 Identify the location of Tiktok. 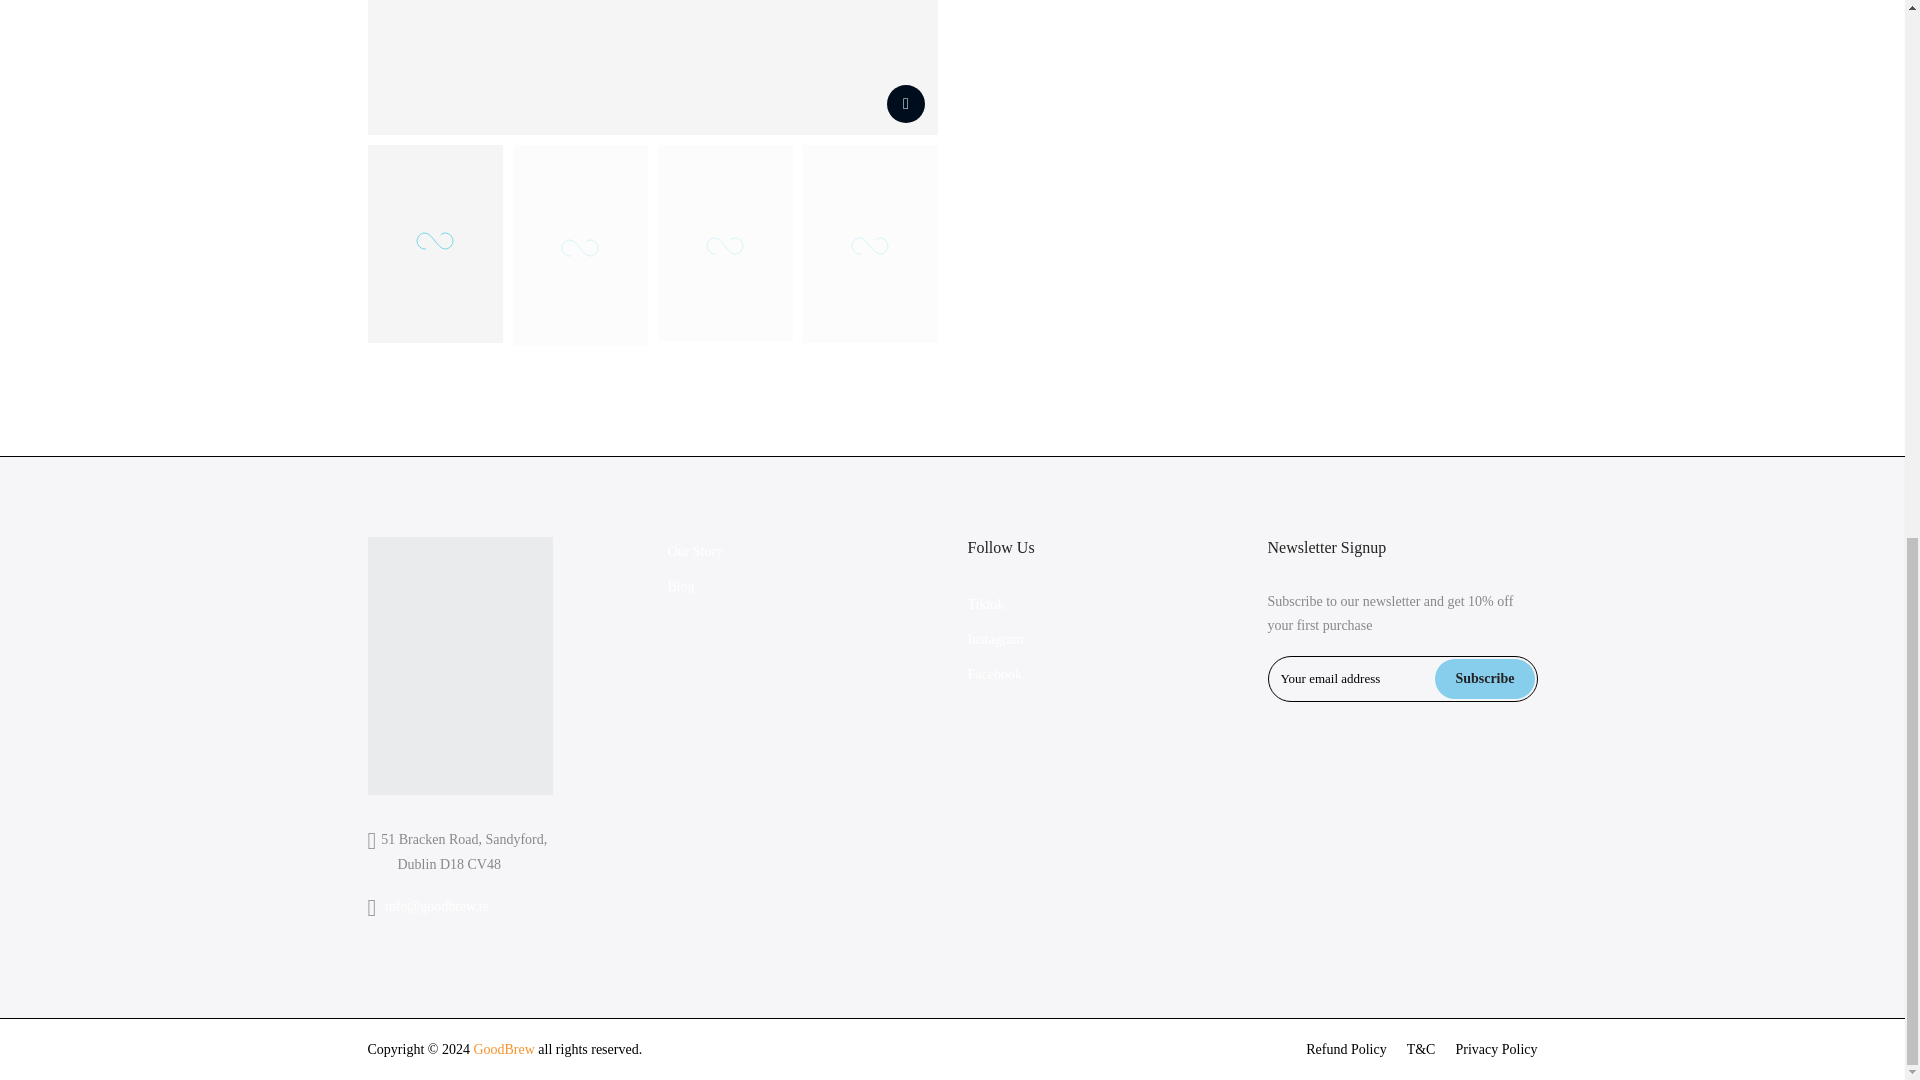
(986, 604).